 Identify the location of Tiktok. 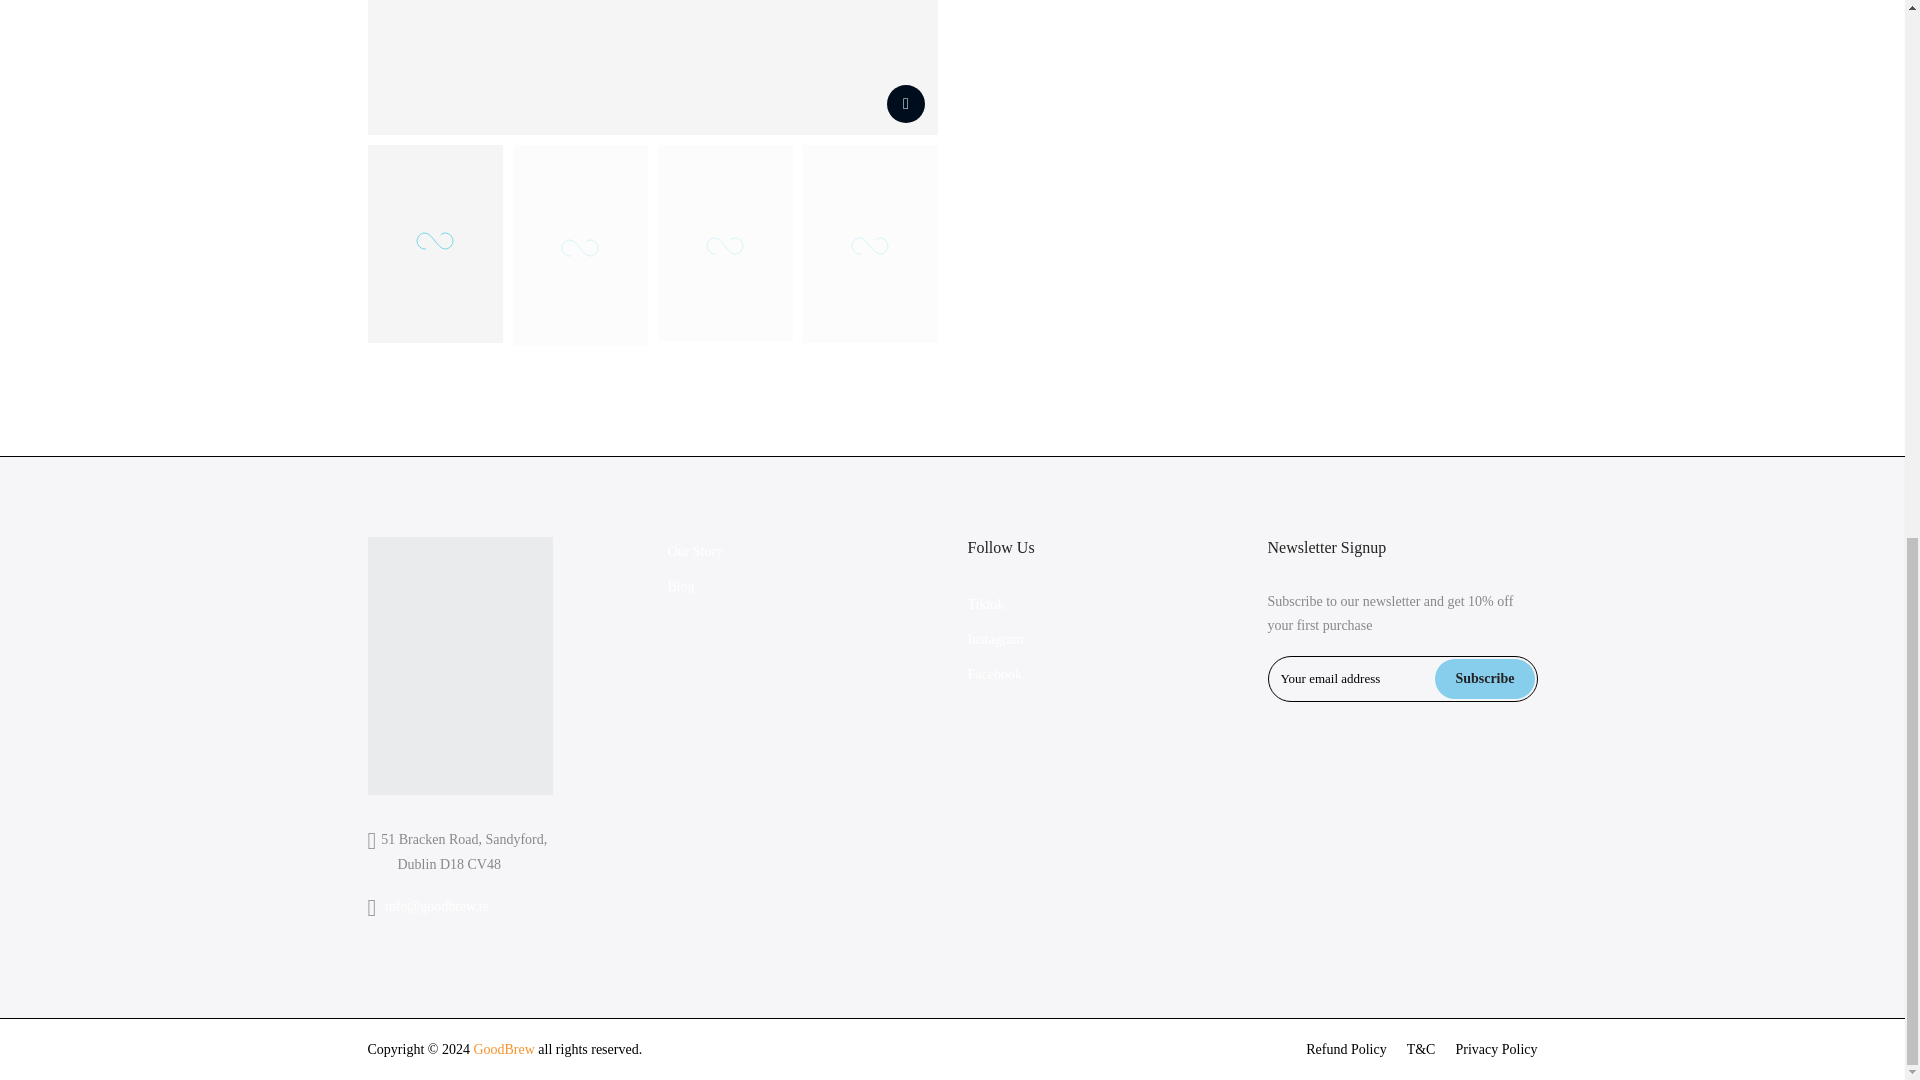
(986, 604).